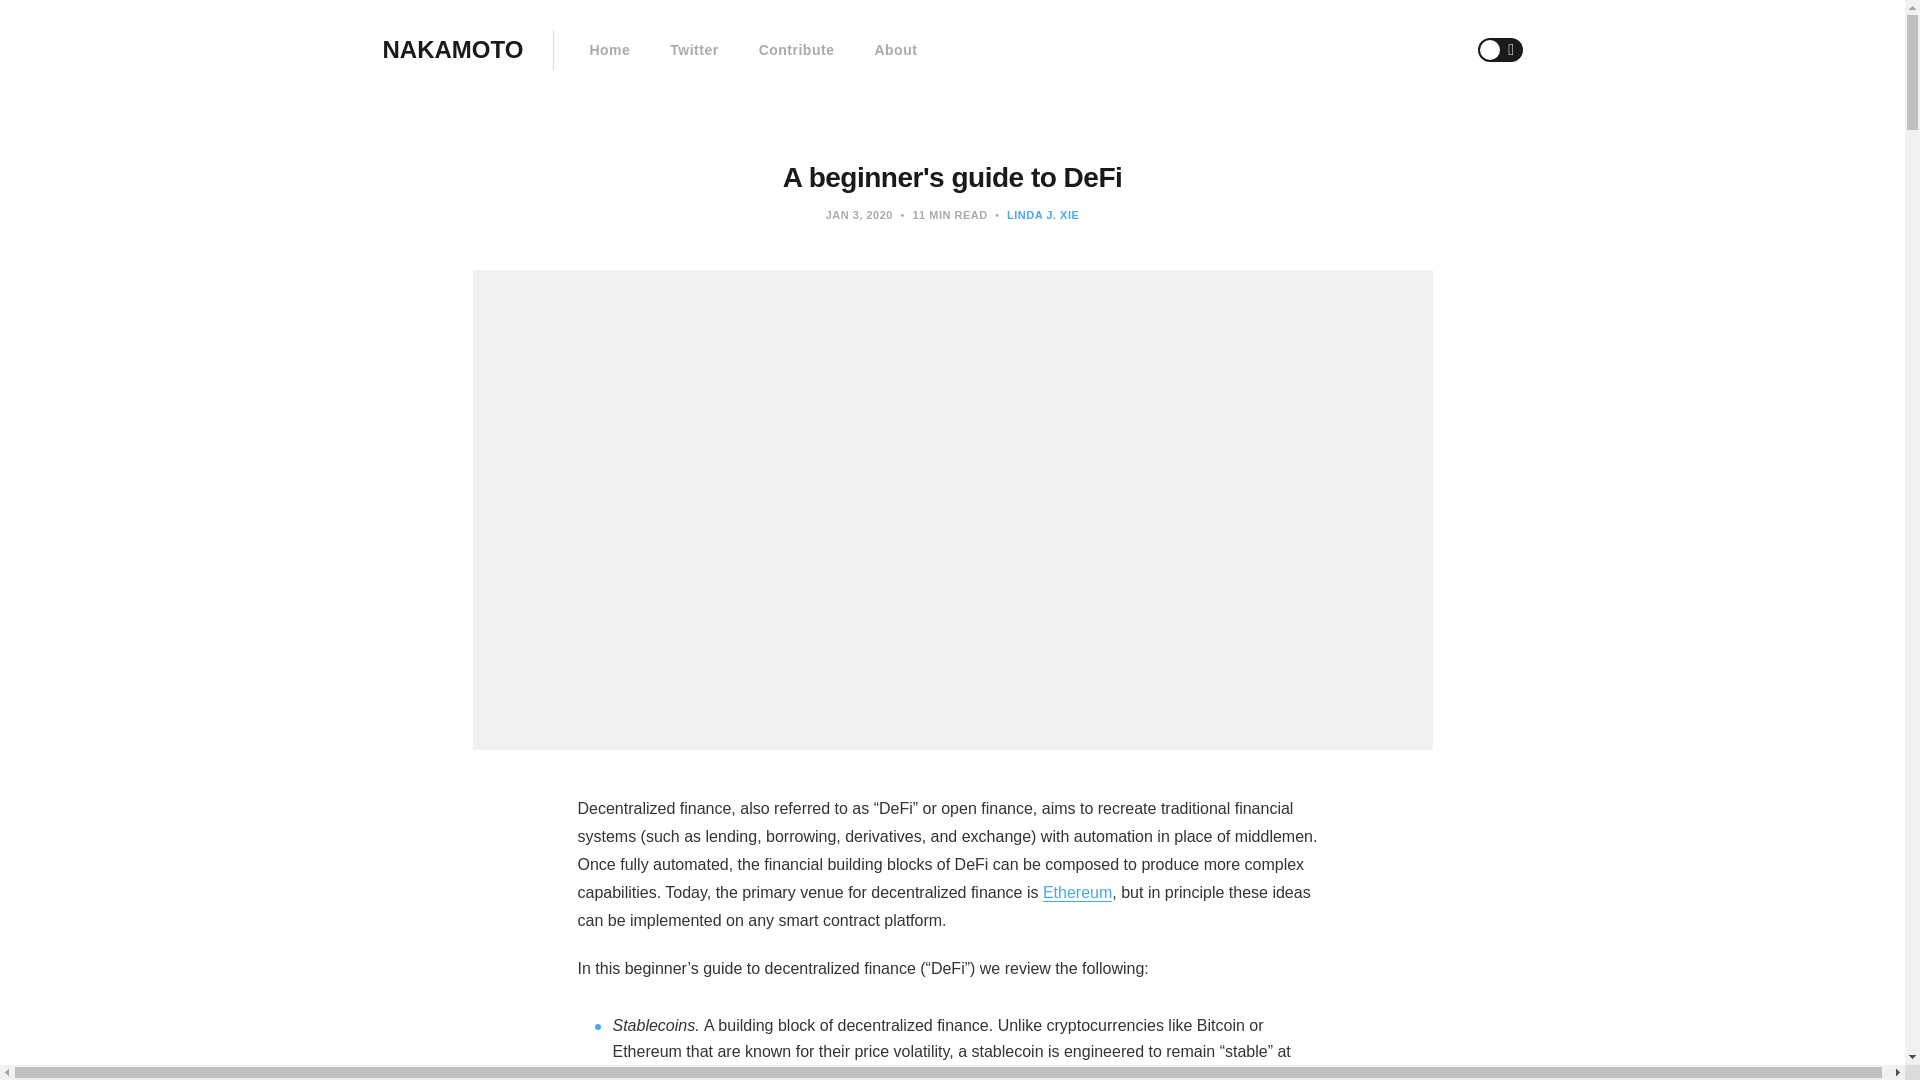  What do you see at coordinates (1076, 892) in the screenshot?
I see `Ethereum` at bounding box center [1076, 892].